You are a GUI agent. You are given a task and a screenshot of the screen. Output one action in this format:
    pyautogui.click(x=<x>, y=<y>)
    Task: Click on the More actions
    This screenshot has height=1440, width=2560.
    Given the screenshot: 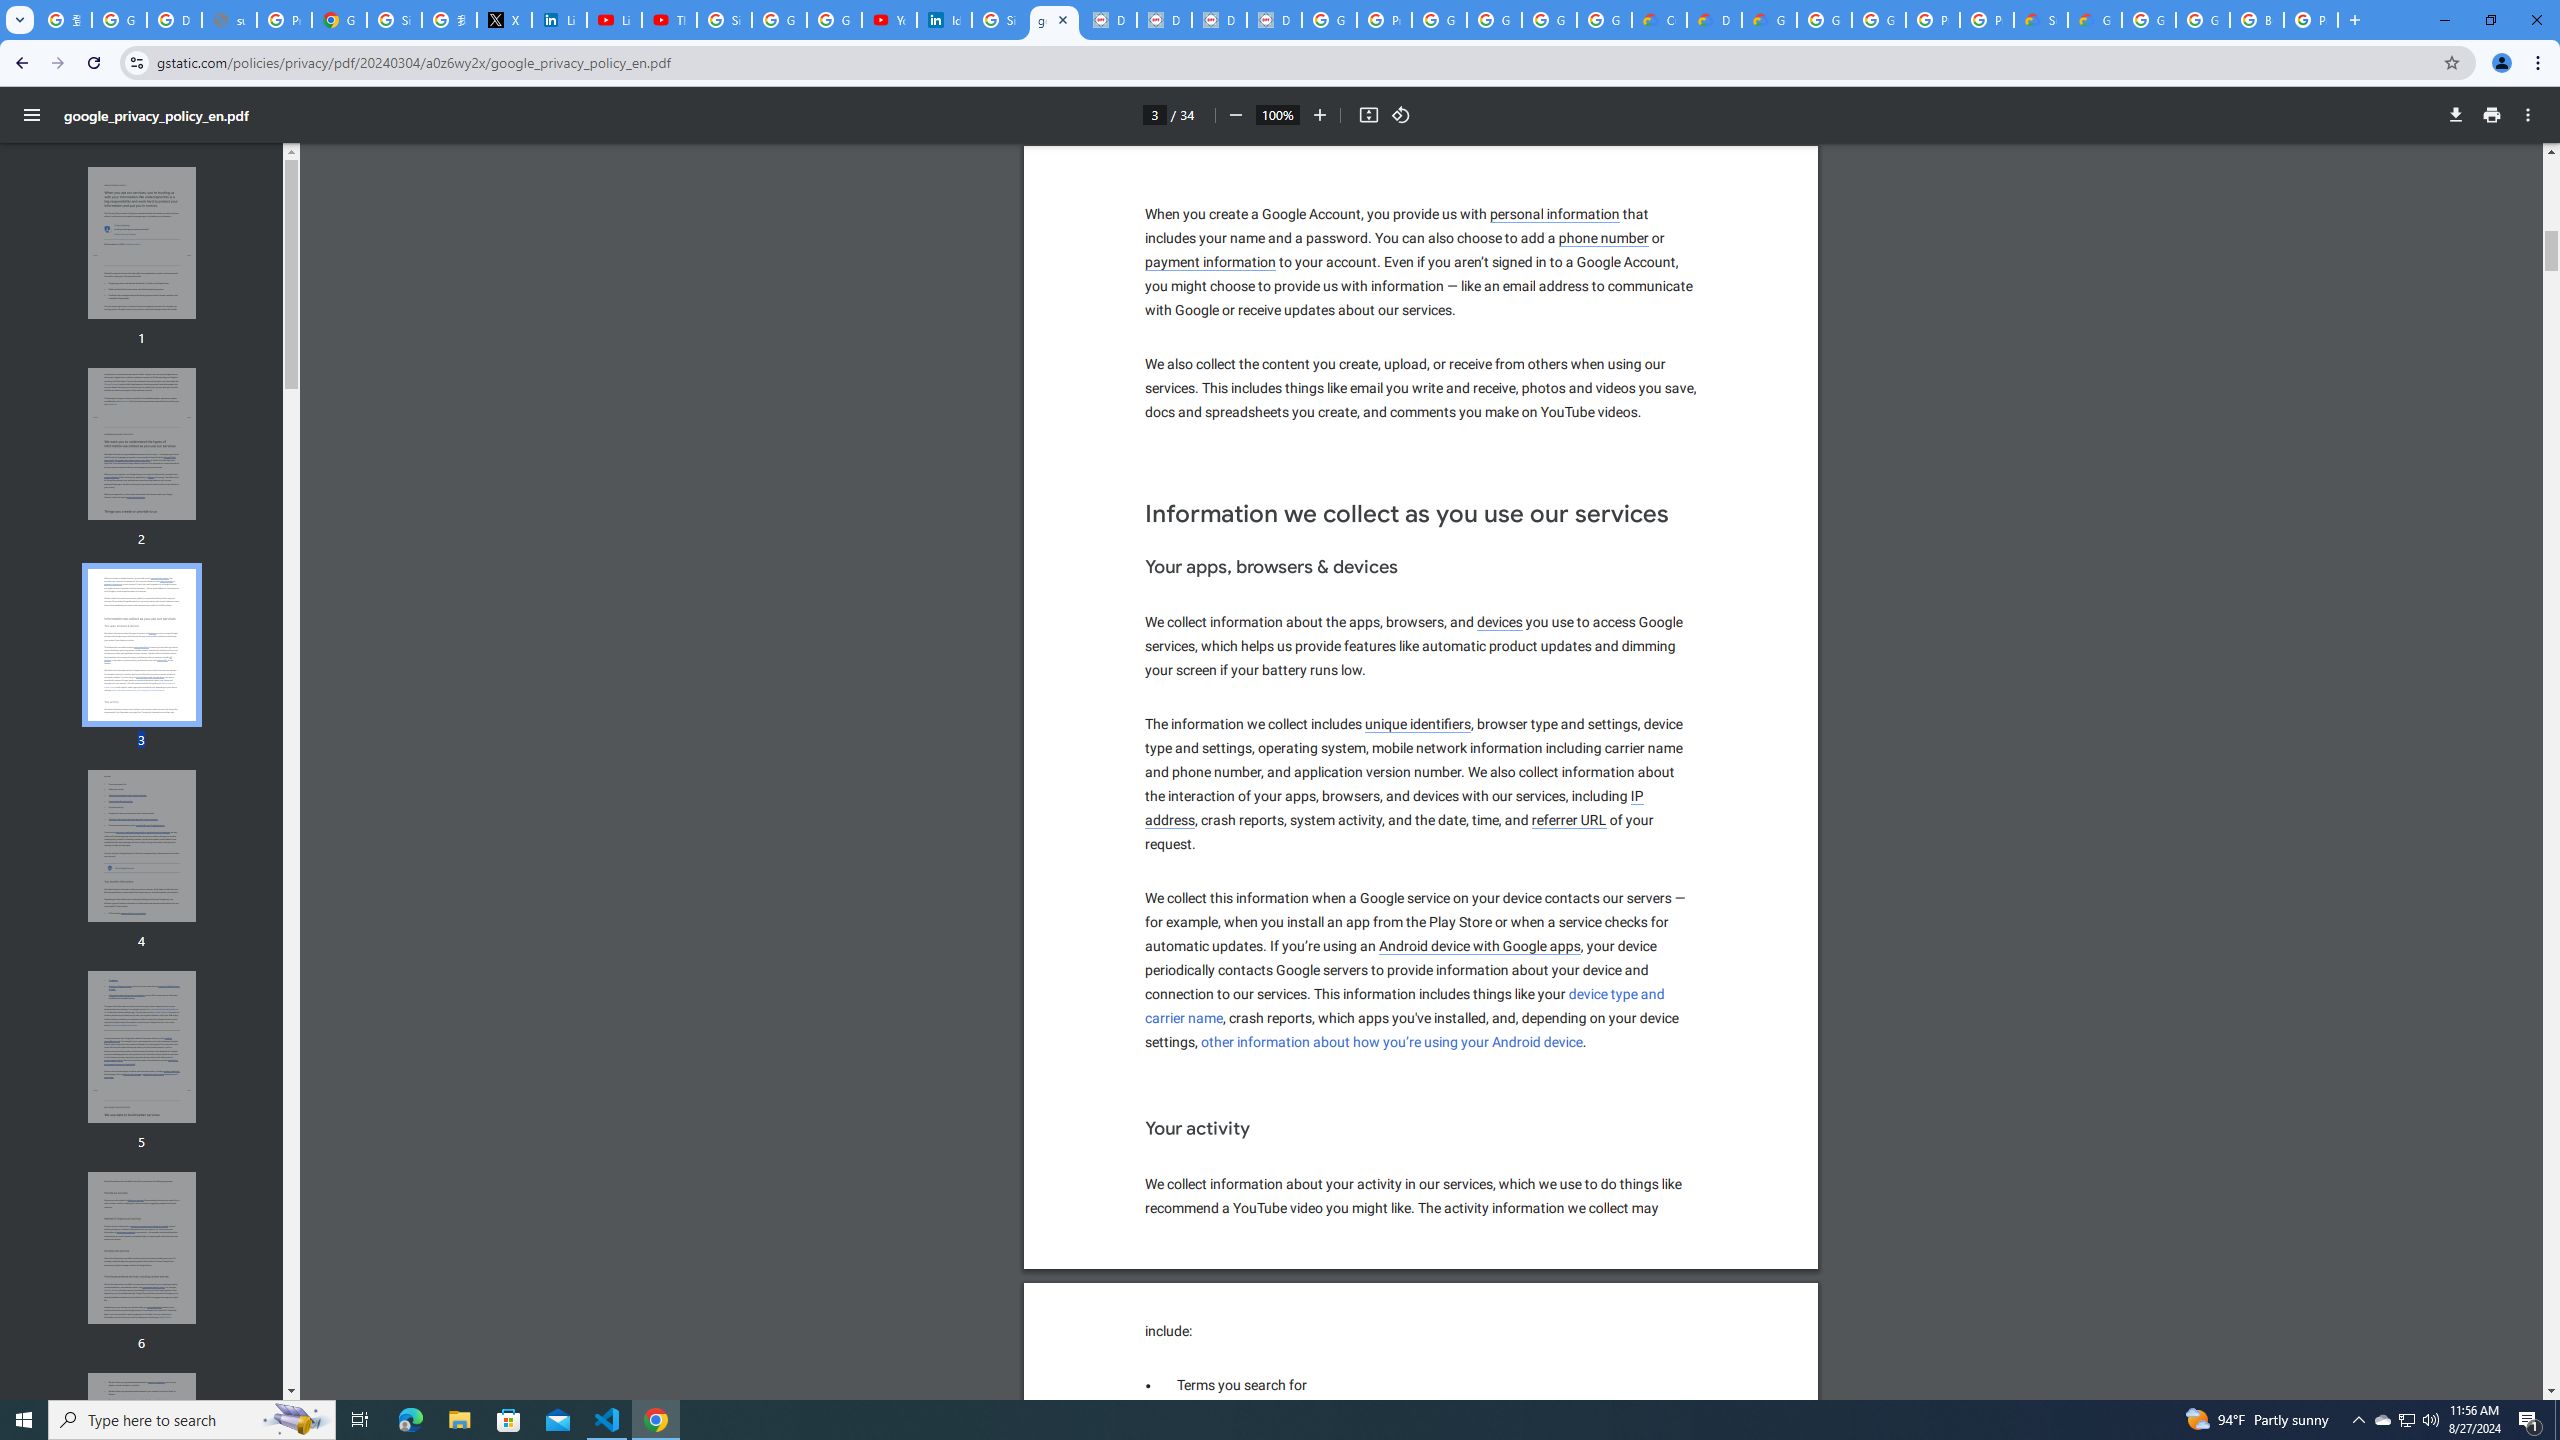 What is the action you would take?
    pyautogui.click(x=2528, y=115)
    